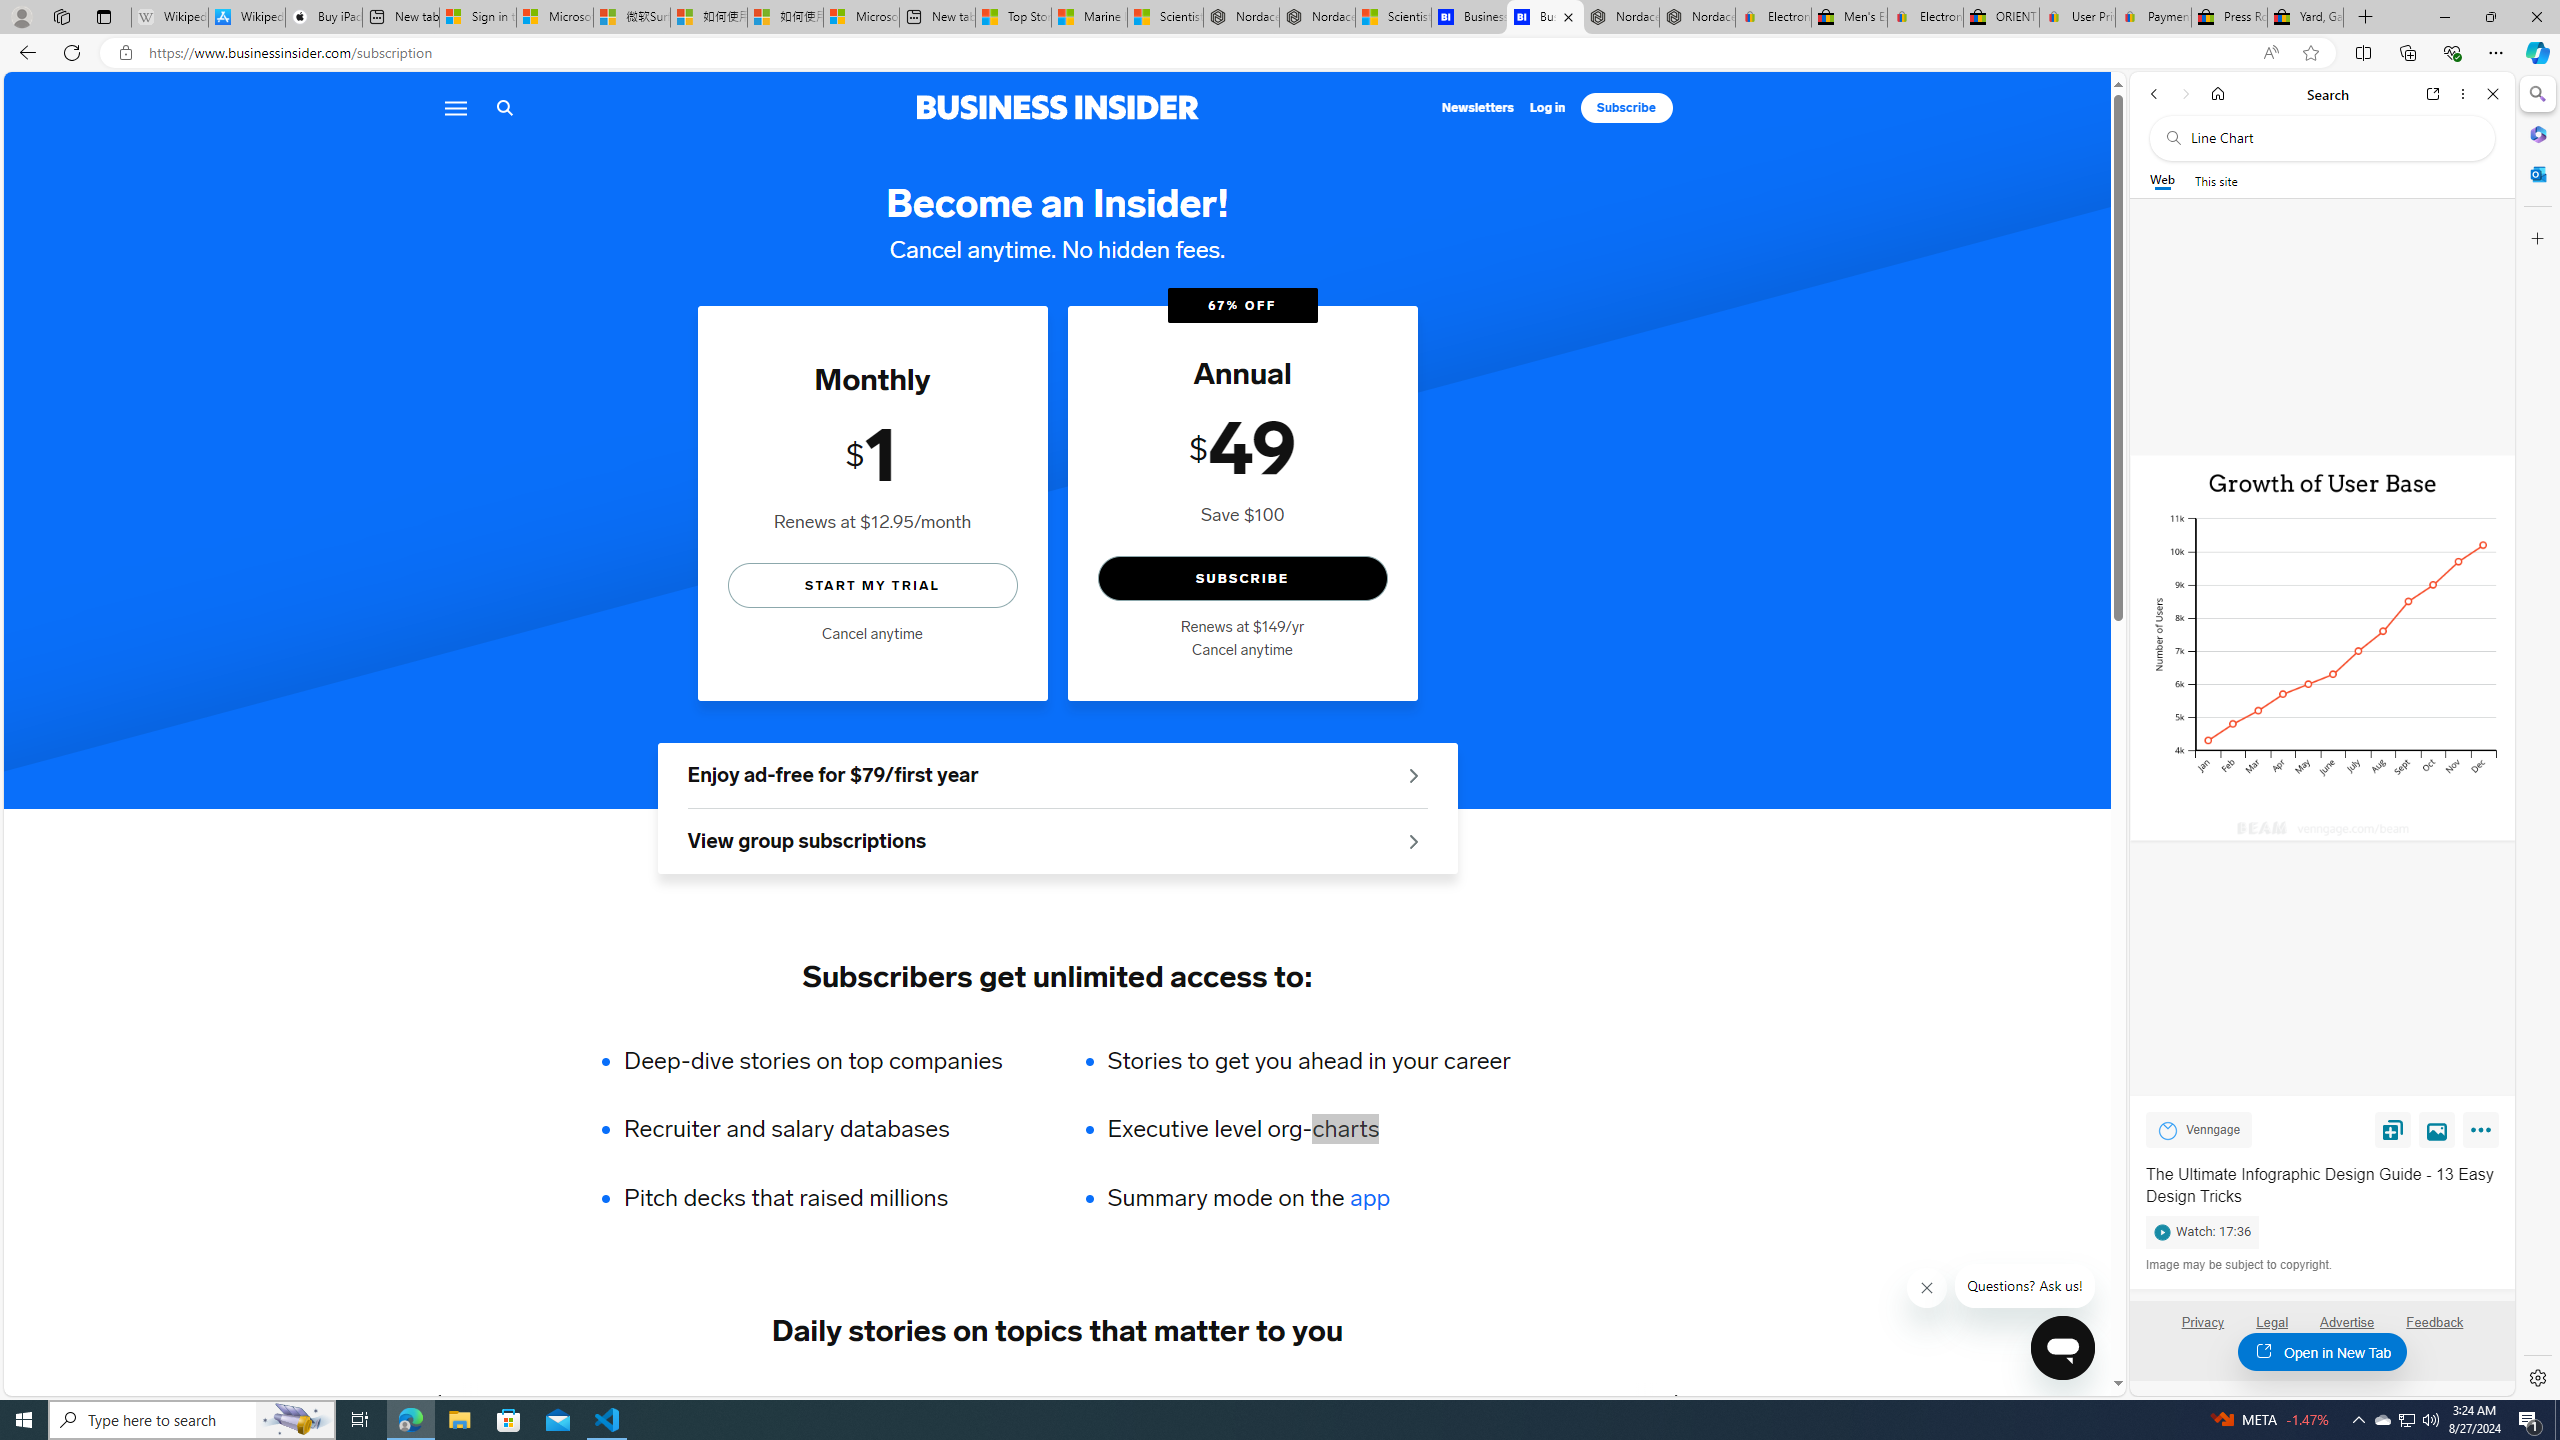  Describe the element at coordinates (826, 1198) in the screenshot. I see `Pitch decks that raised millions` at that location.